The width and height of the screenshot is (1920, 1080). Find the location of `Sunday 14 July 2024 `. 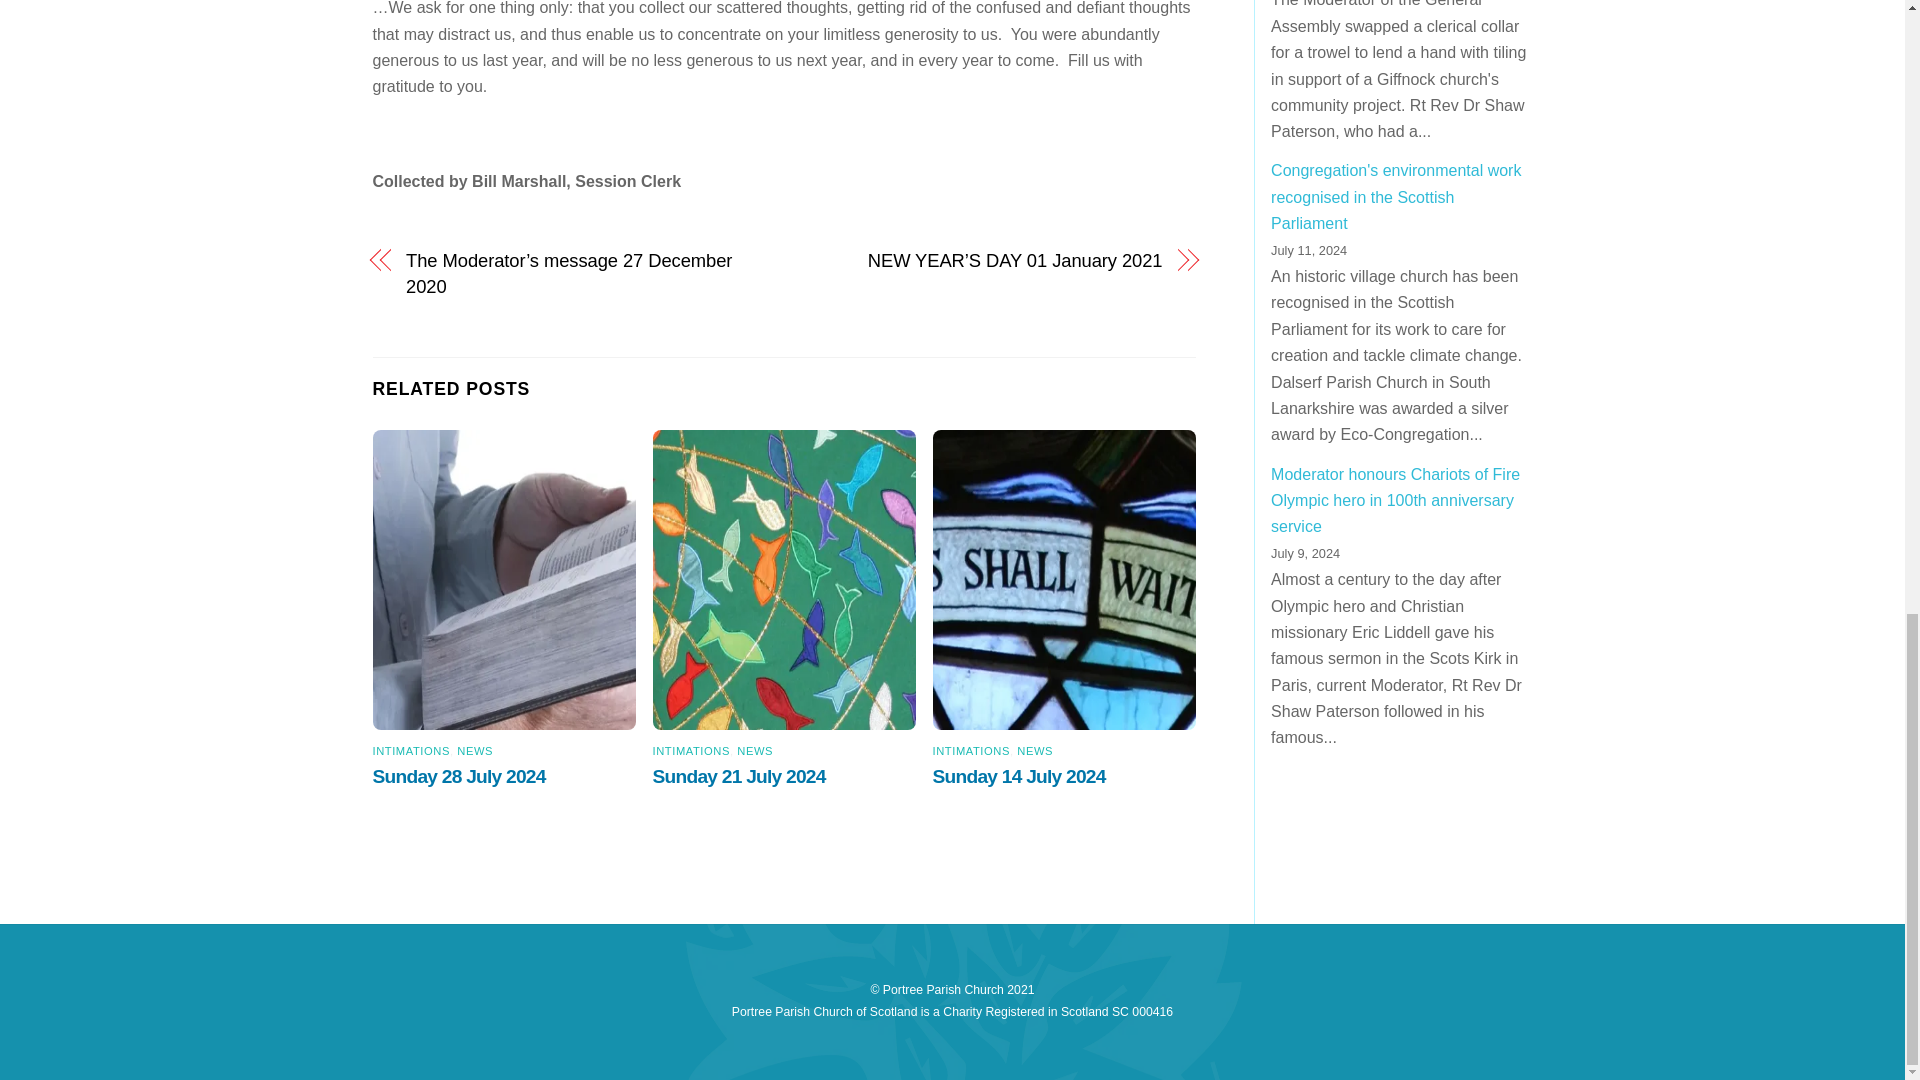

Sunday 14 July 2024  is located at coordinates (1022, 776).